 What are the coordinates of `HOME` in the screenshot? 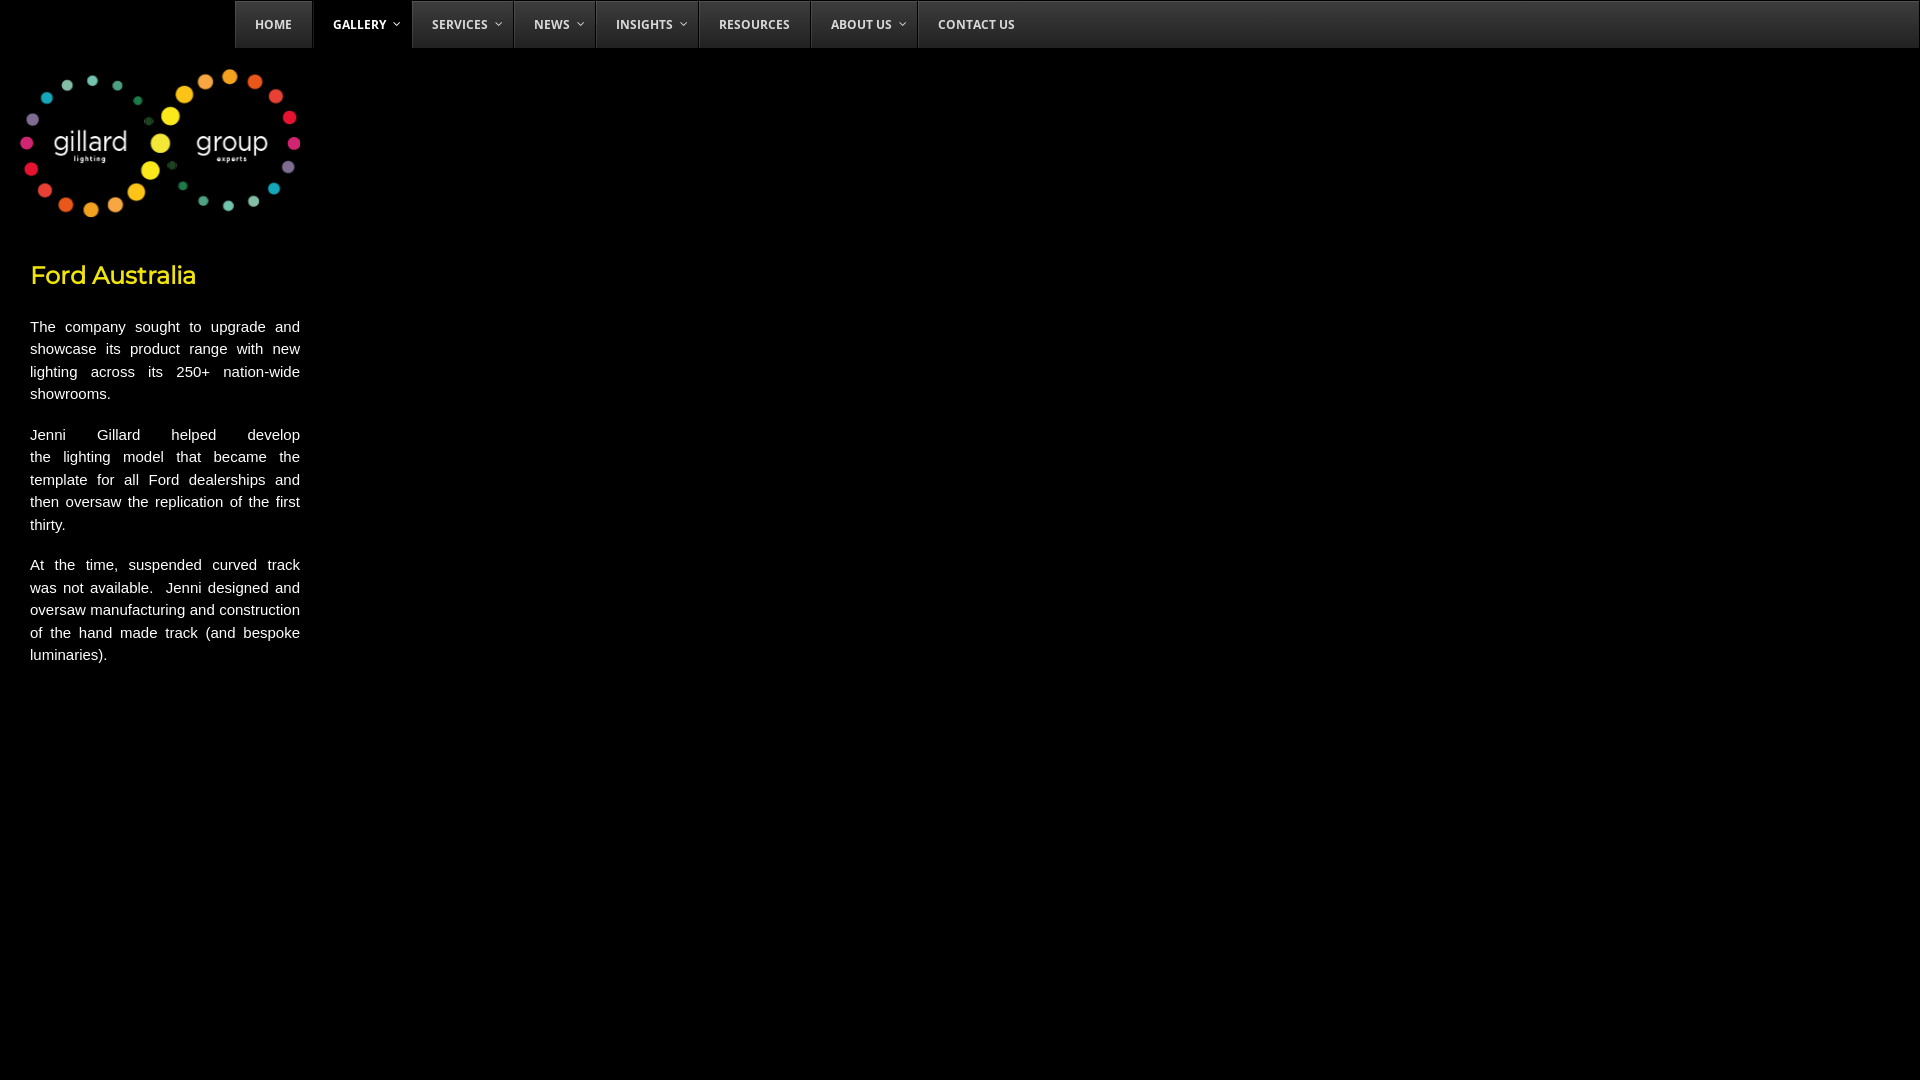 It's located at (274, 24).